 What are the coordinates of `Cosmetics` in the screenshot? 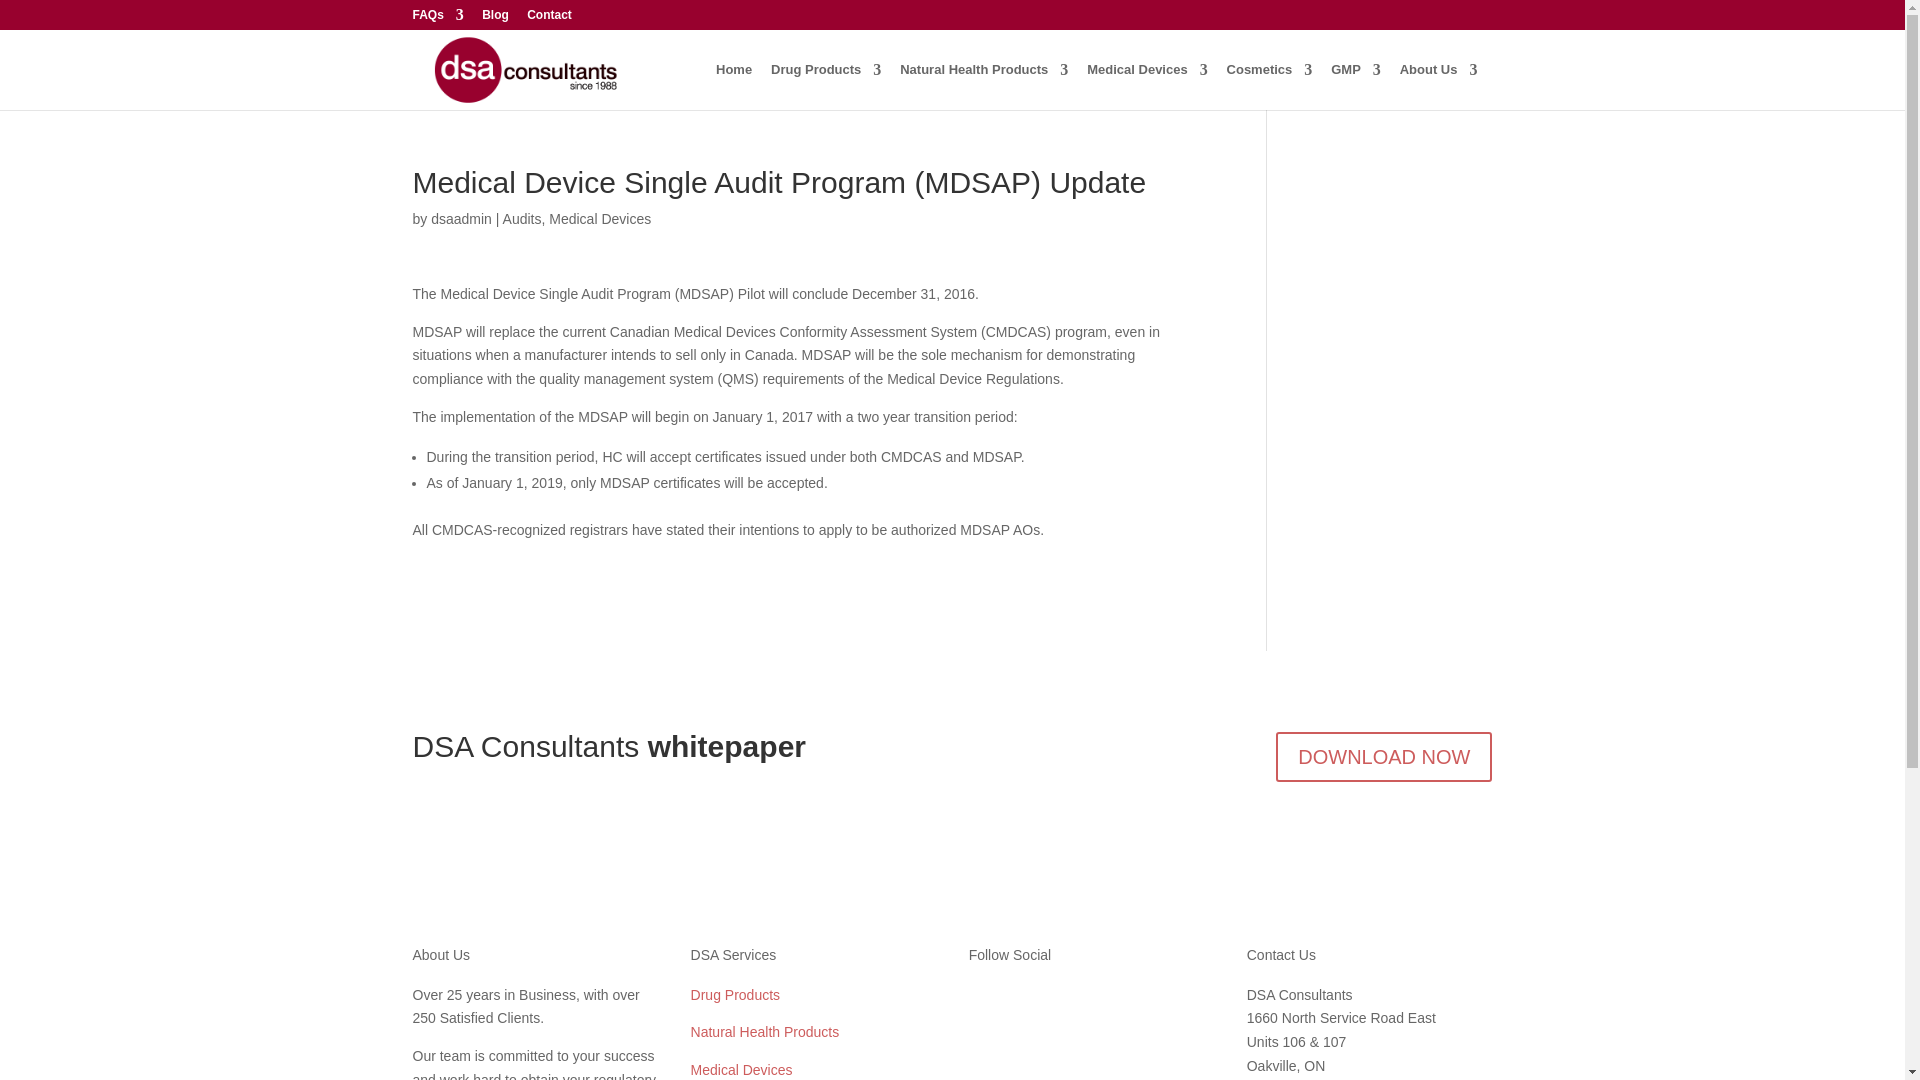 It's located at (1270, 86).